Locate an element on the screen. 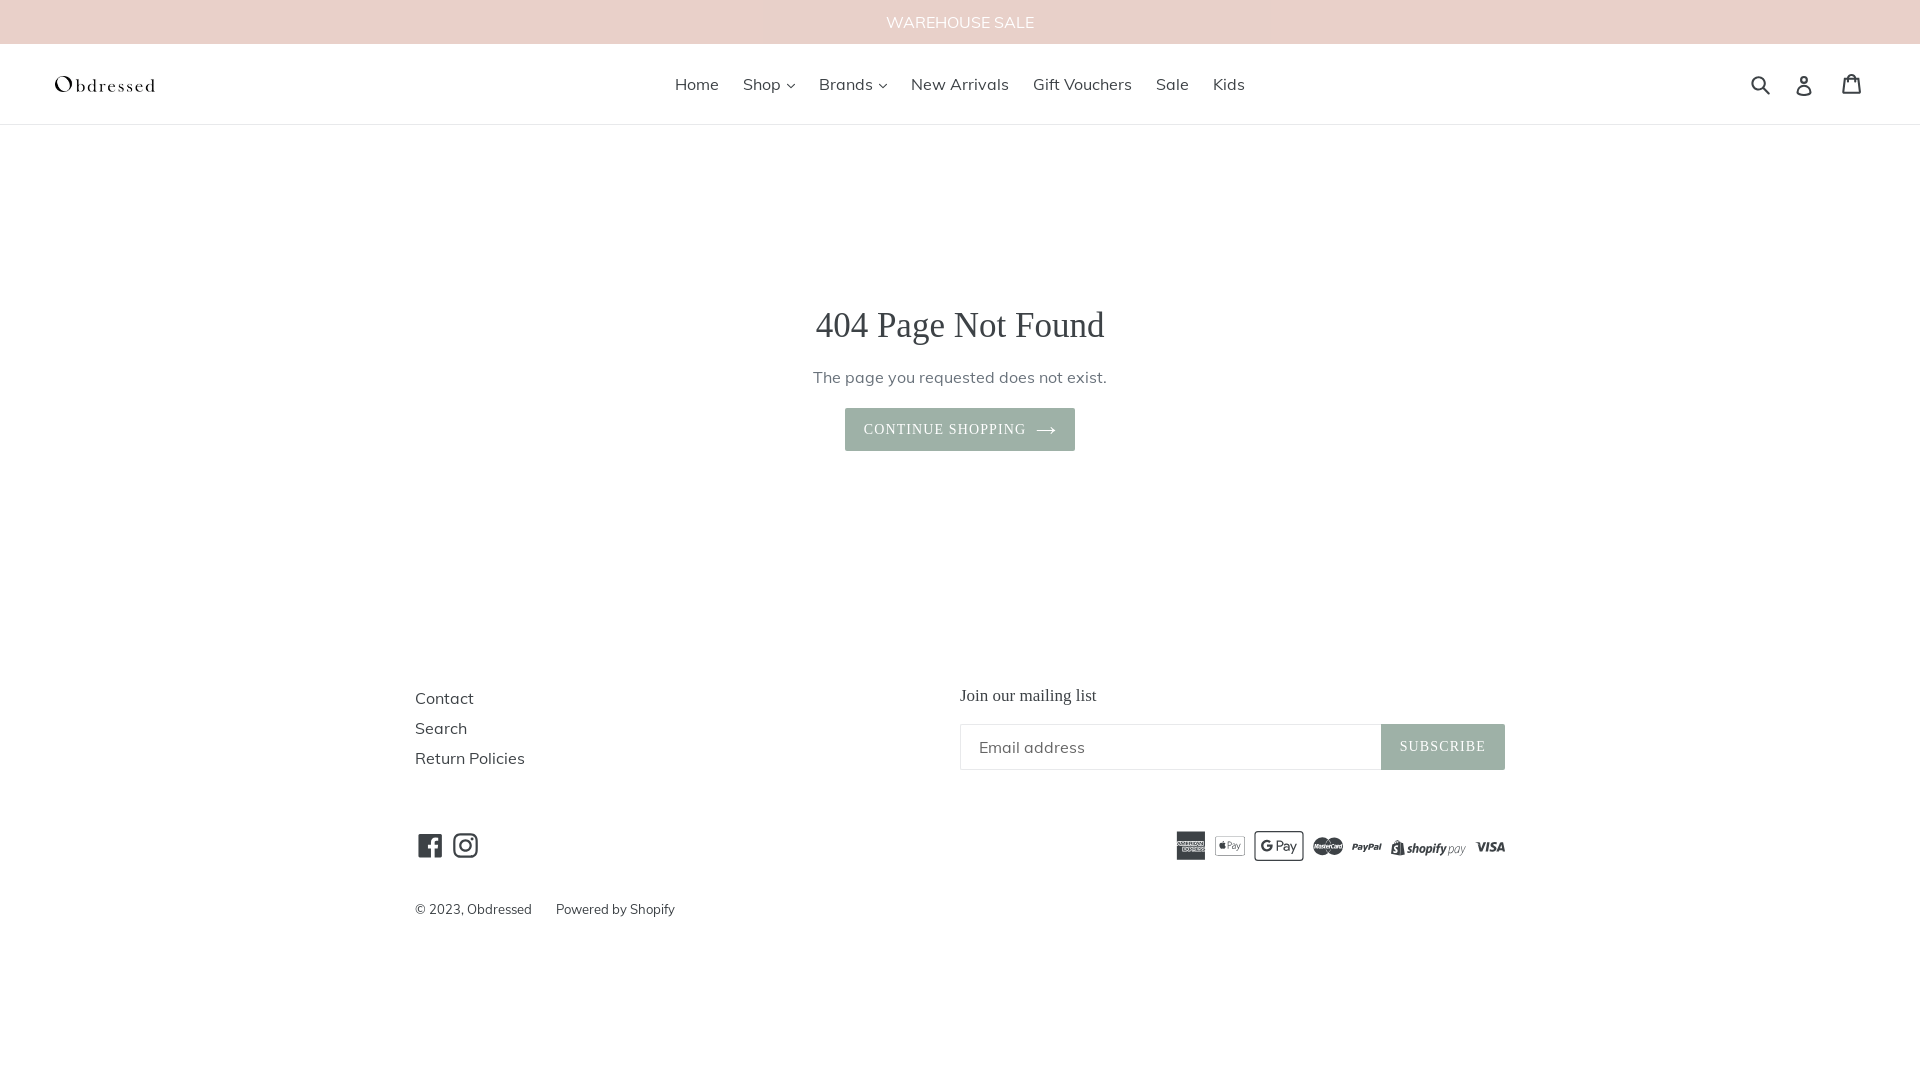 The width and height of the screenshot is (1920, 1080). Log in is located at coordinates (1804, 84).